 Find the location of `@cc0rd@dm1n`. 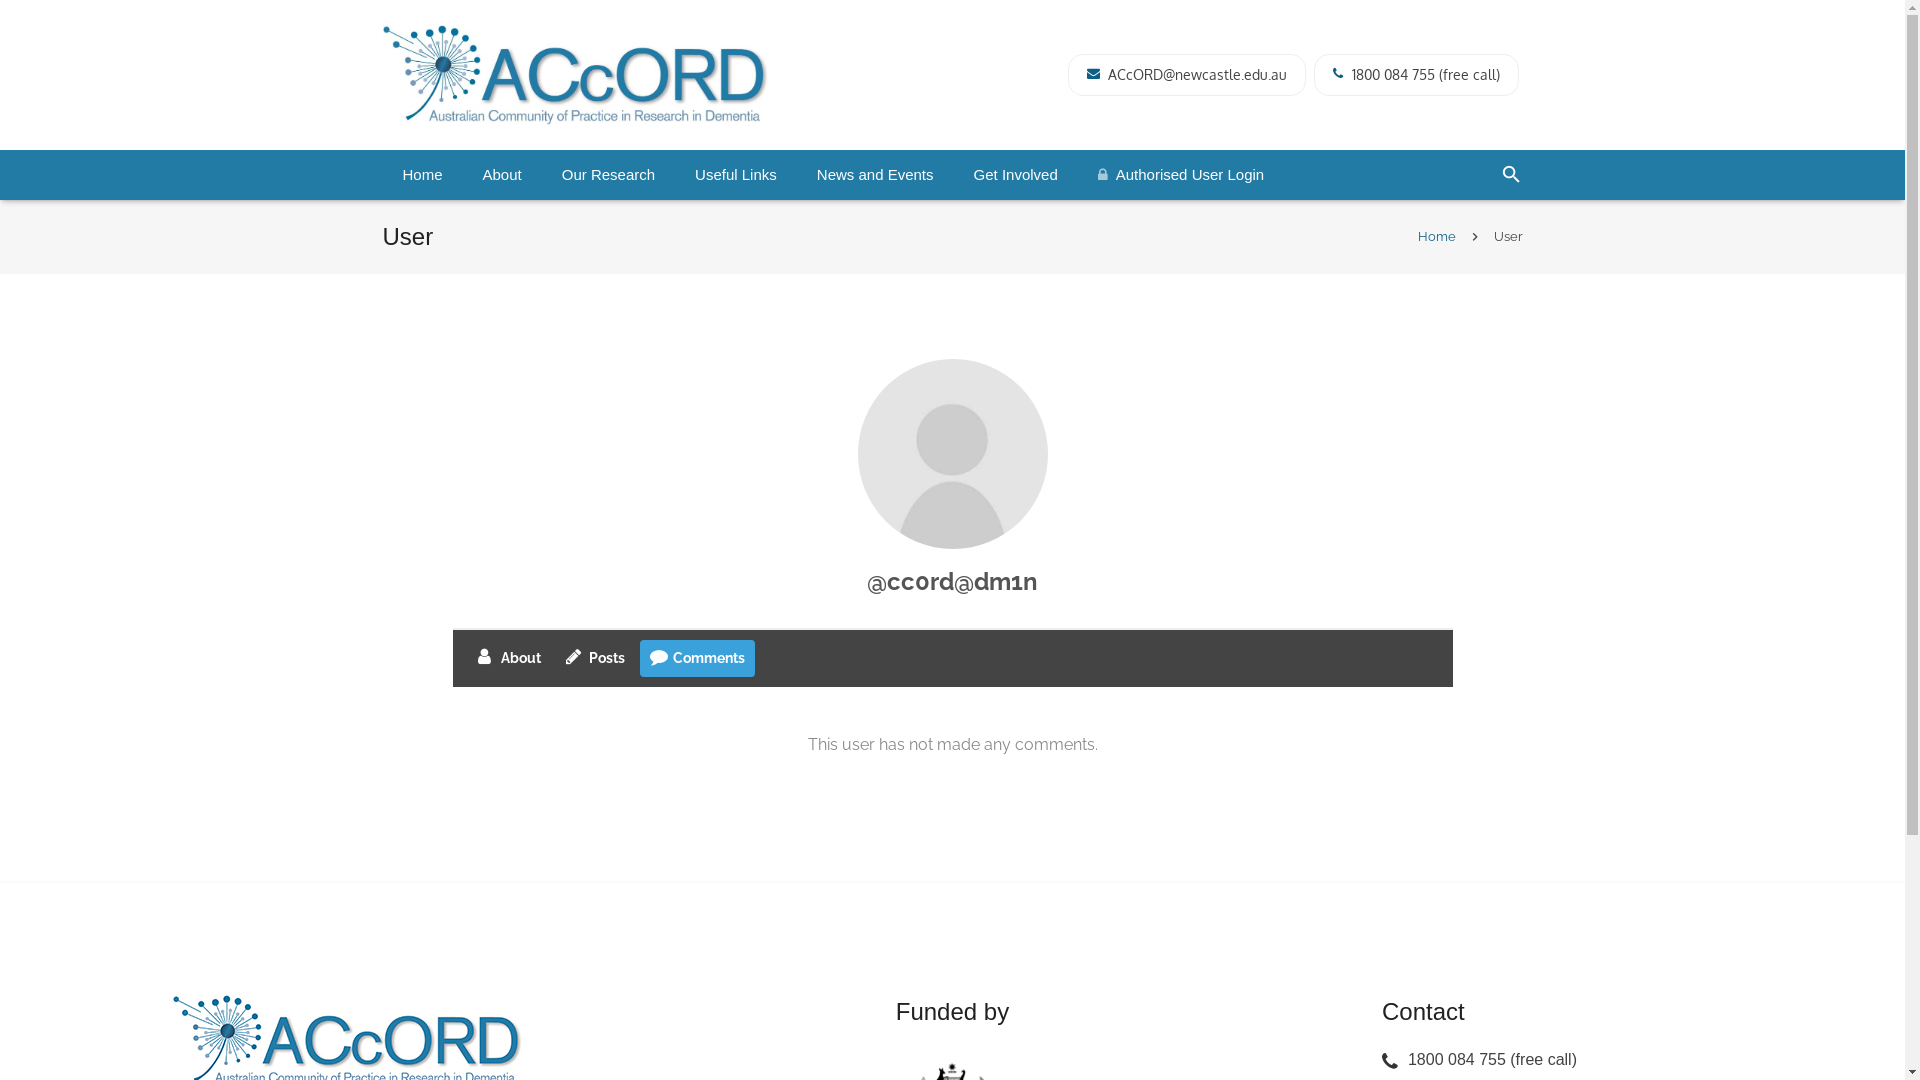

@cc0rd@dm1n is located at coordinates (952, 582).